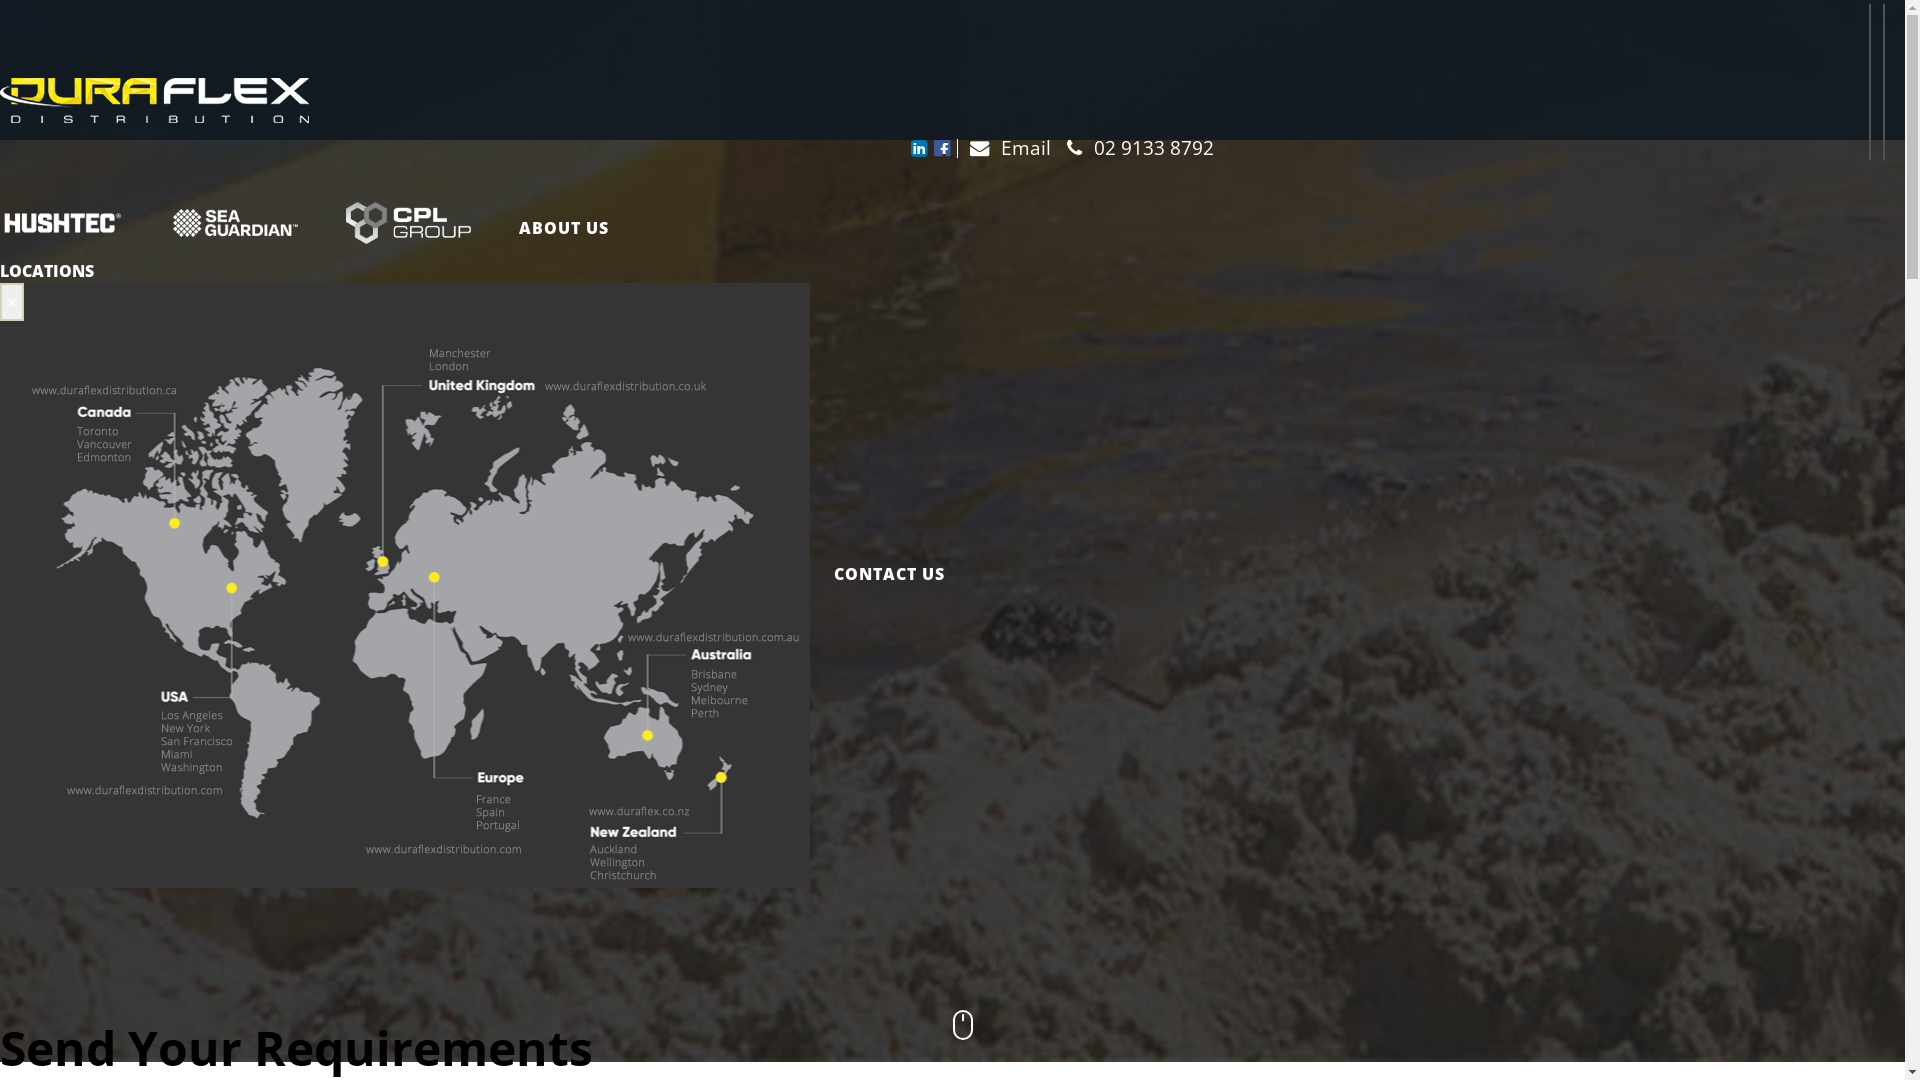 This screenshot has height=1080, width=1920. What do you see at coordinates (878, 574) in the screenshot?
I see `CONTACT US` at bounding box center [878, 574].